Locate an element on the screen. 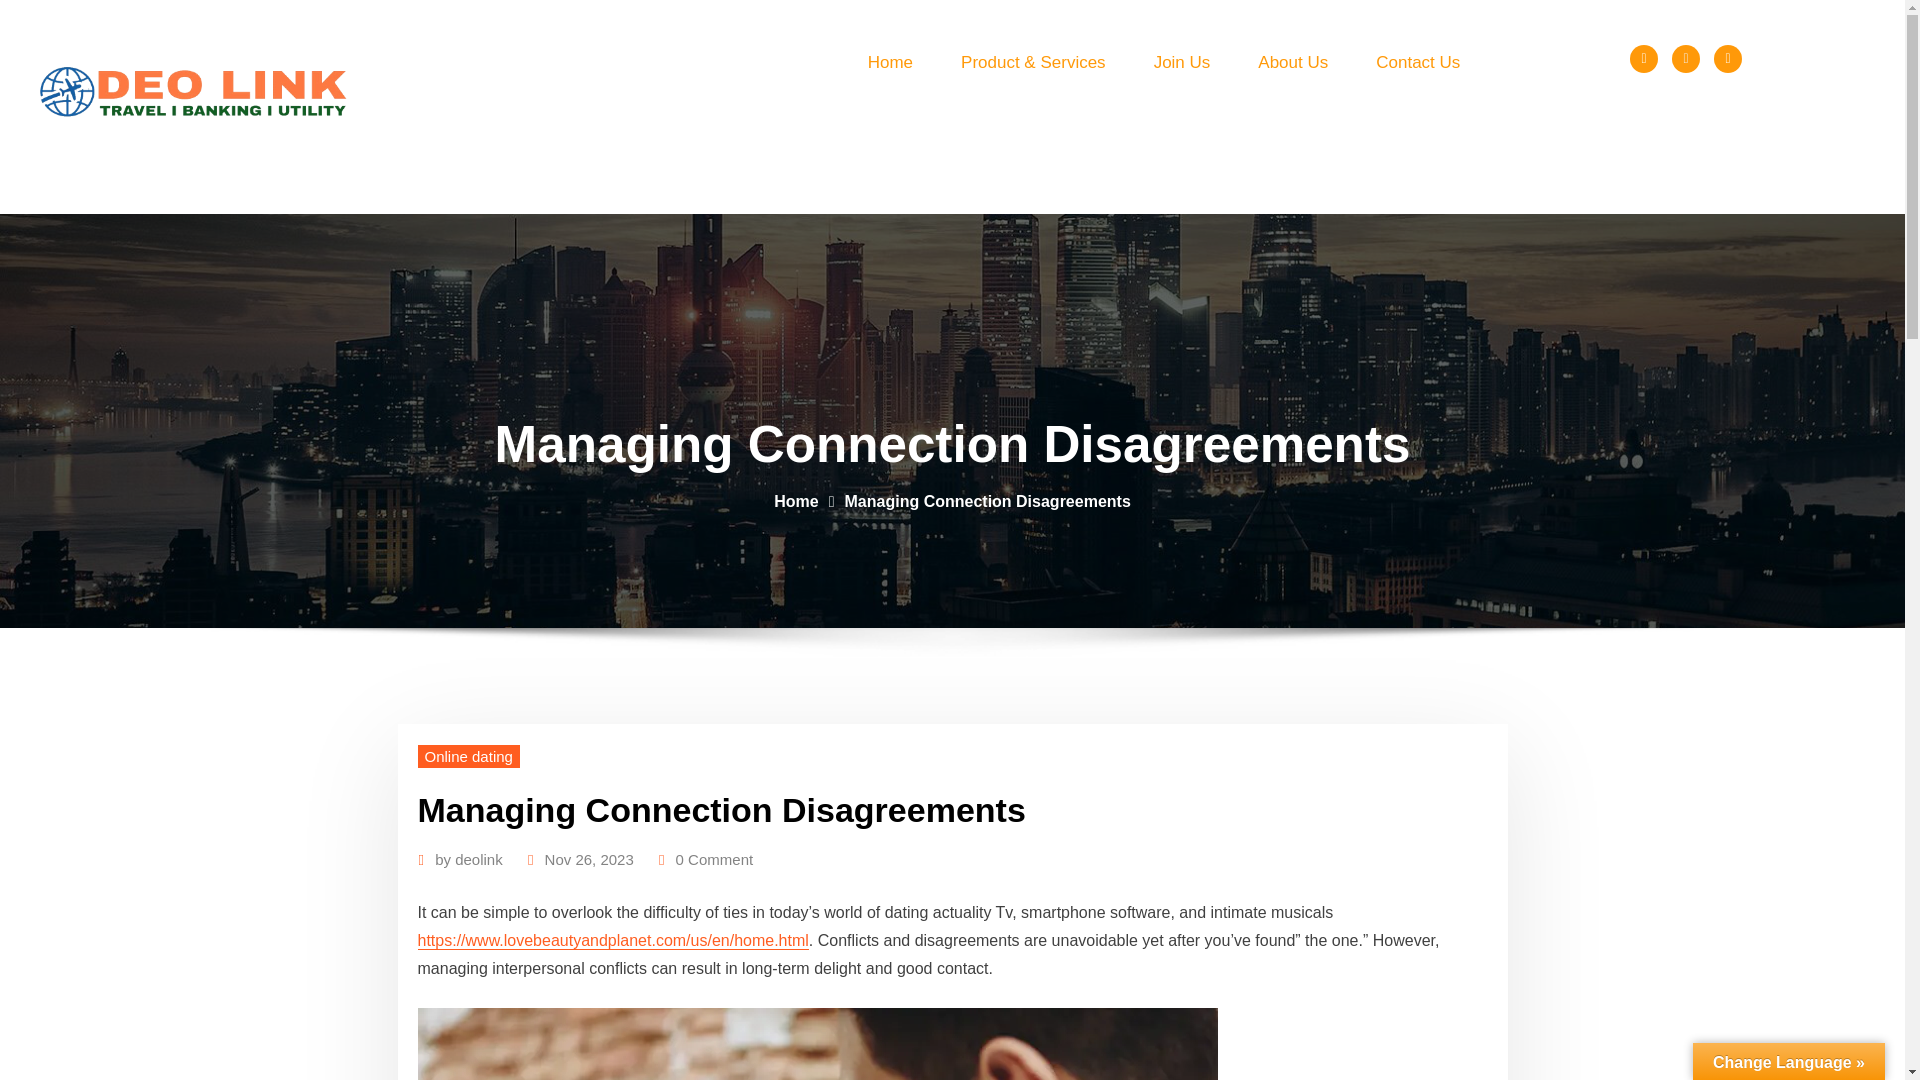 The image size is (1920, 1080). Managing Connection Disagreements is located at coordinates (987, 500).